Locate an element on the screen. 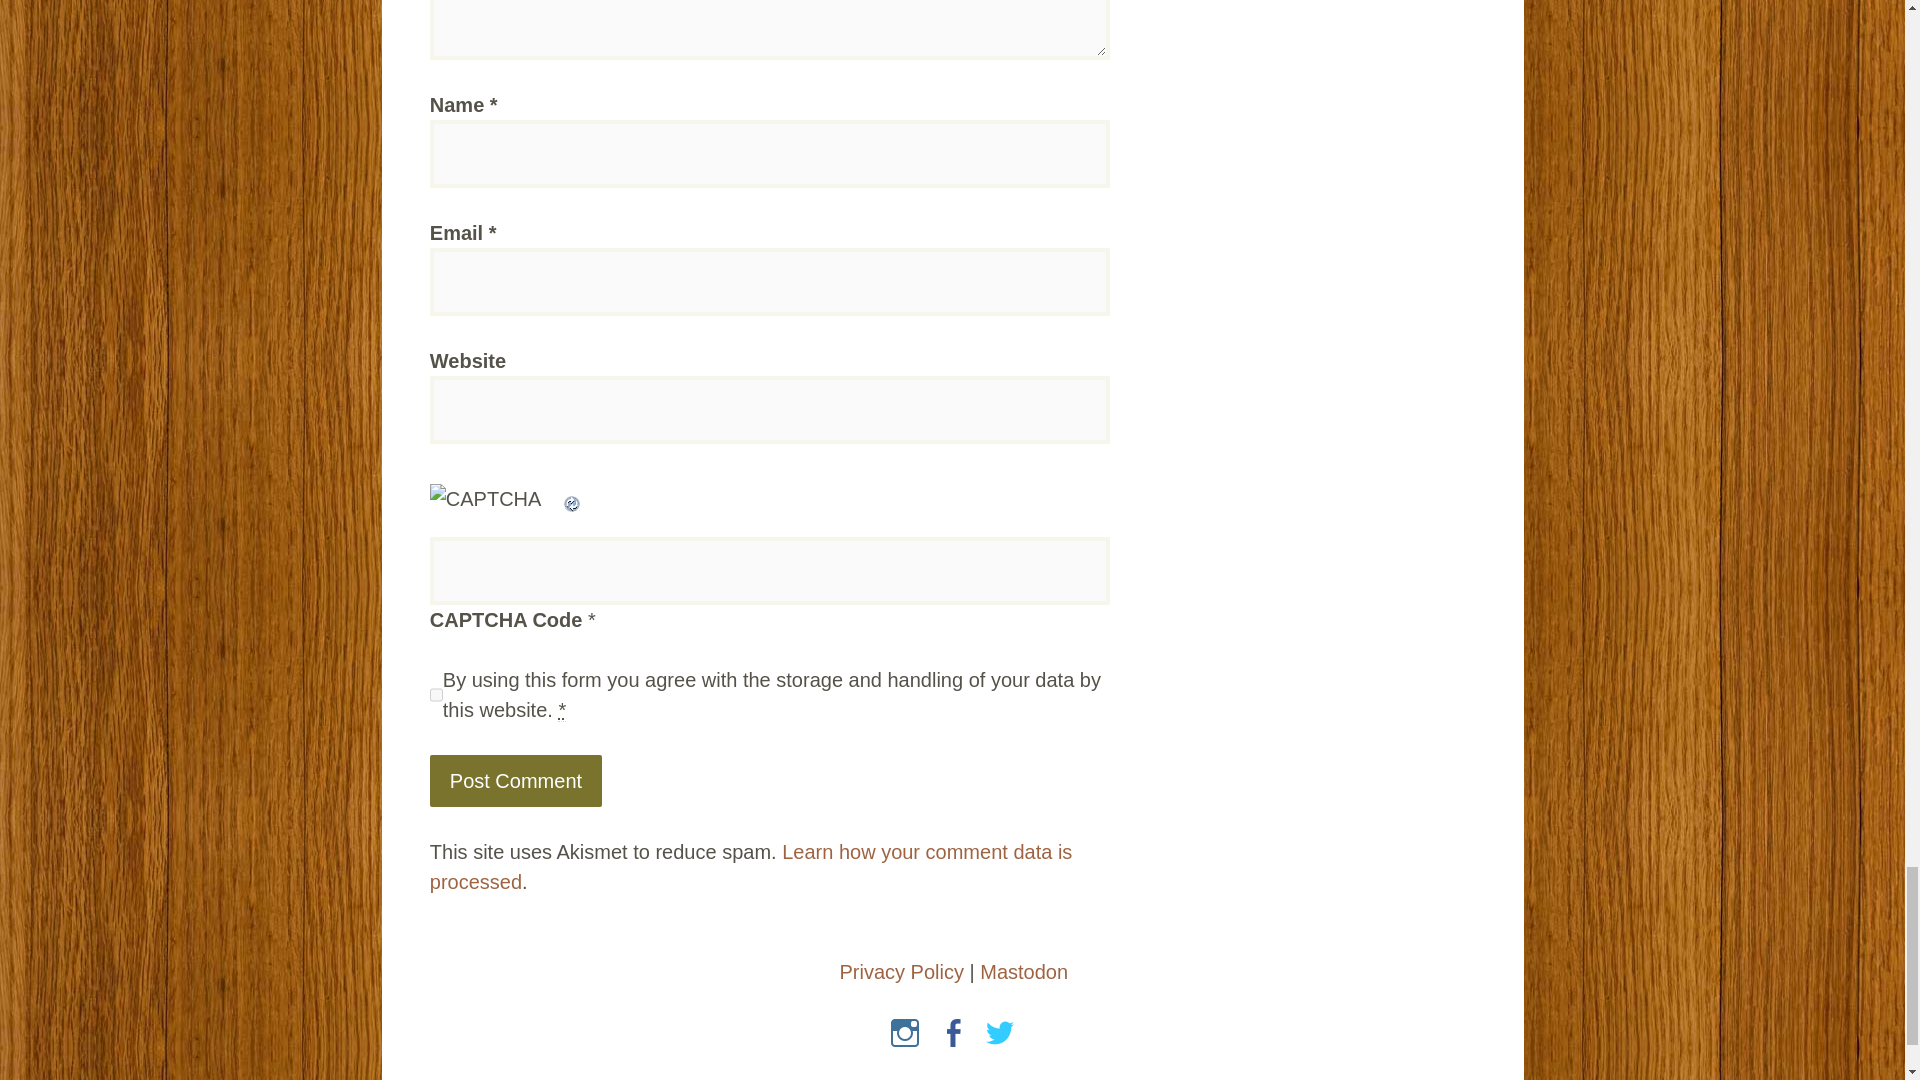 The height and width of the screenshot is (1080, 1920). Post Comment is located at coordinates (516, 780).